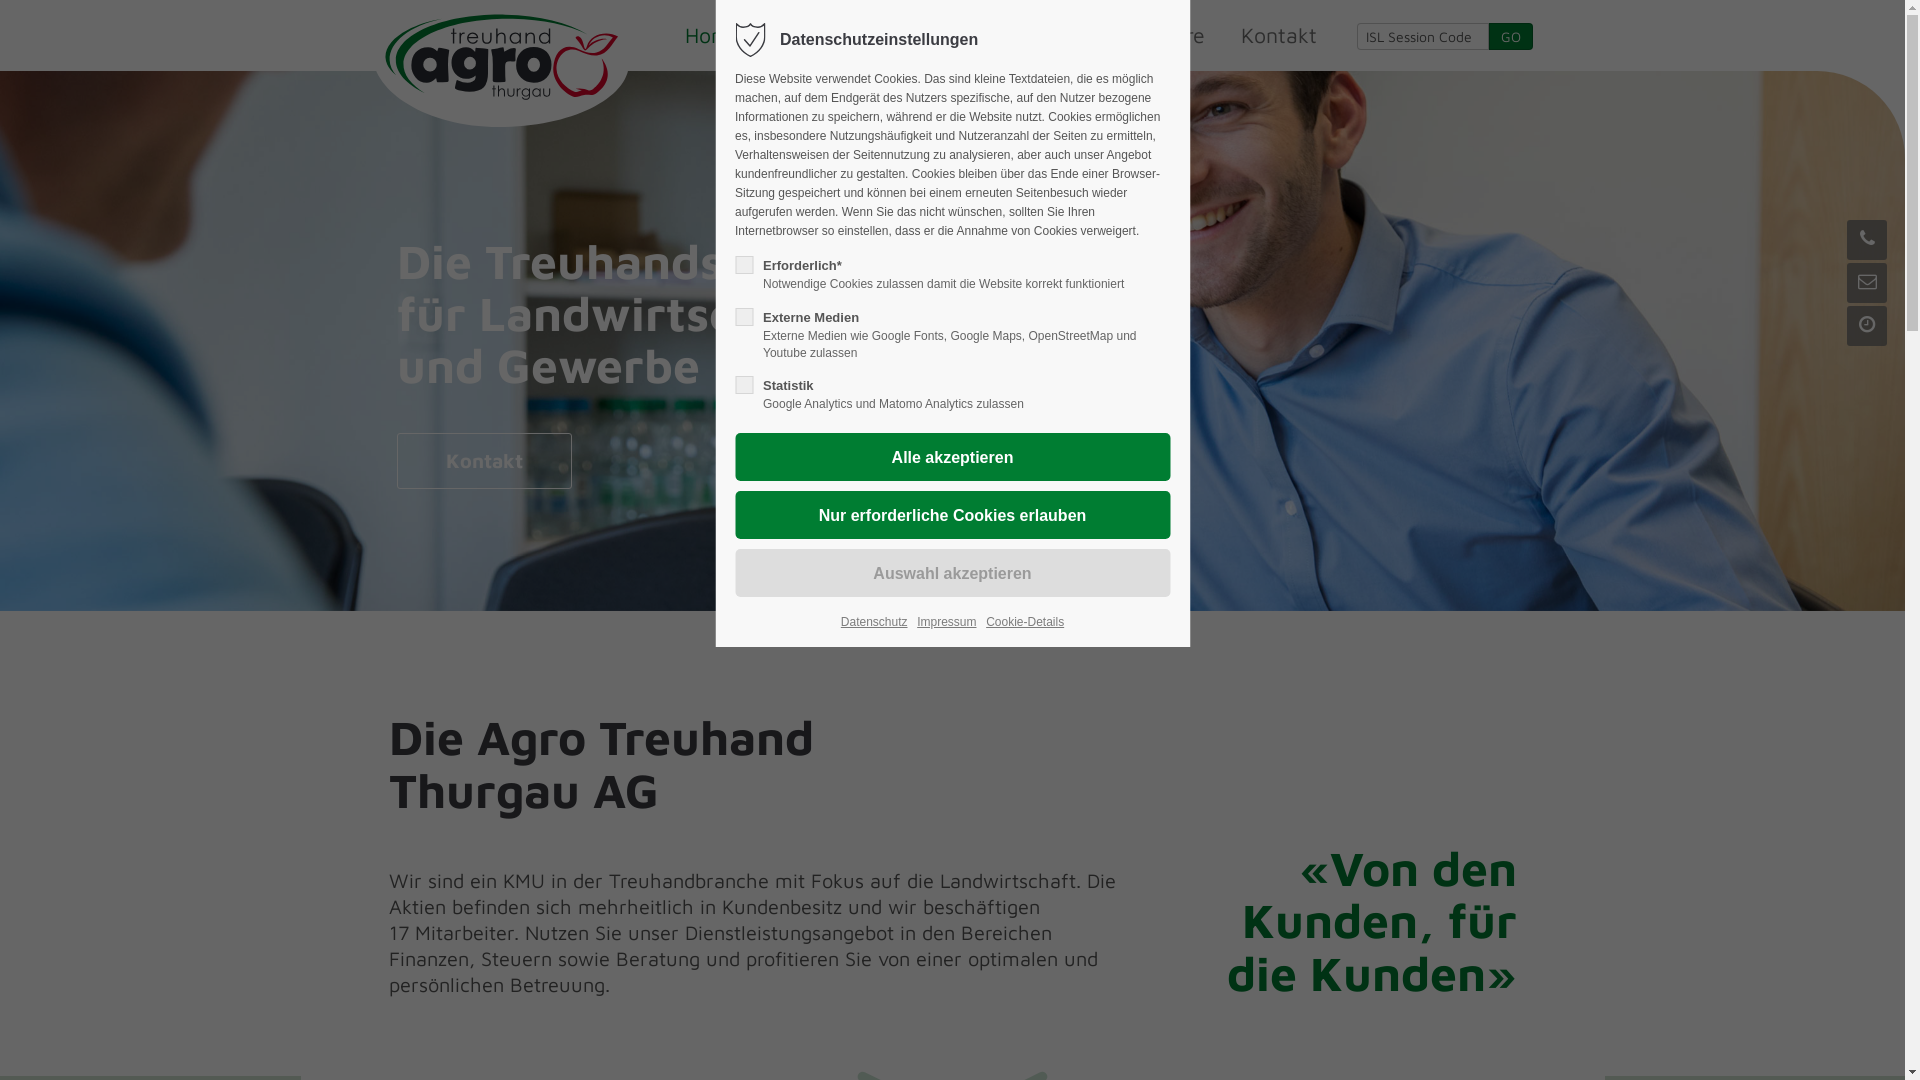  Describe the element at coordinates (1867, 240) in the screenshot. I see `Telefon` at that location.